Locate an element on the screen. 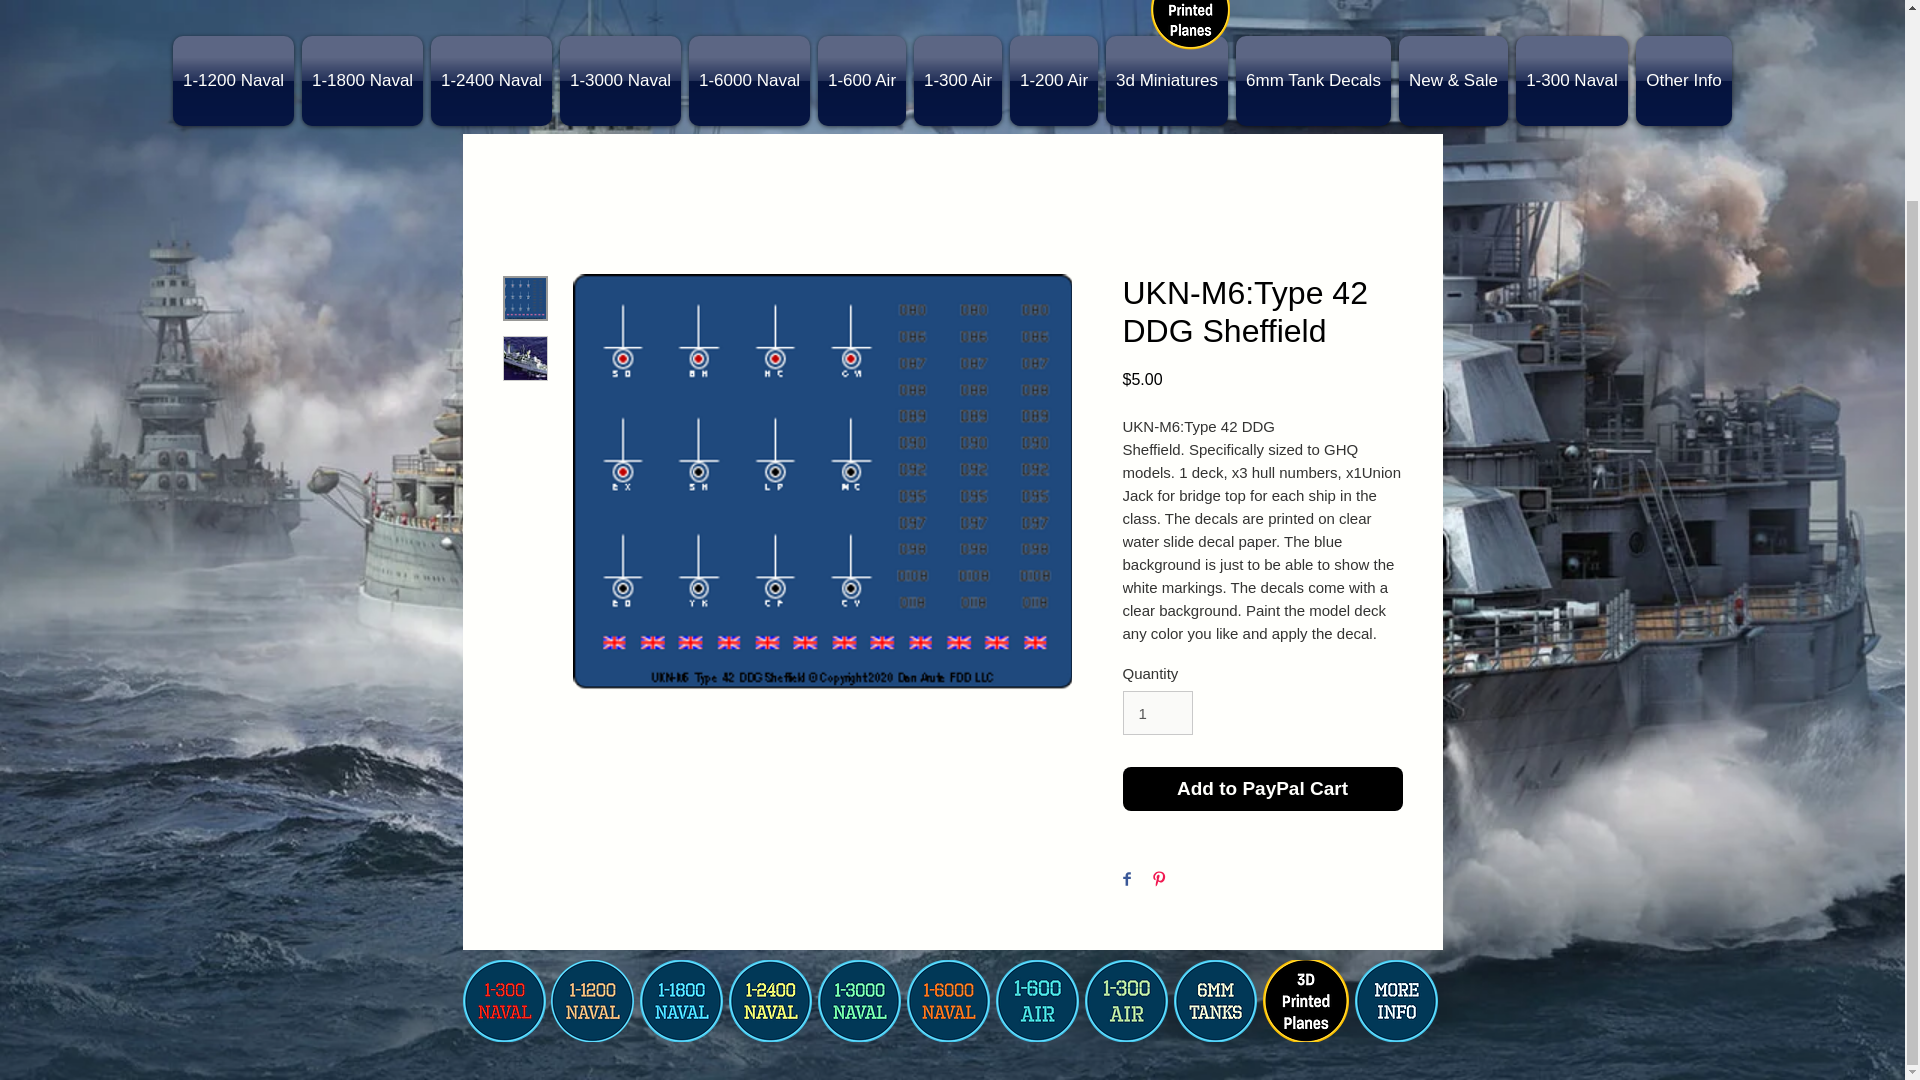 The image size is (1920, 1080). 1-1200 Naval is located at coordinates (232, 80).